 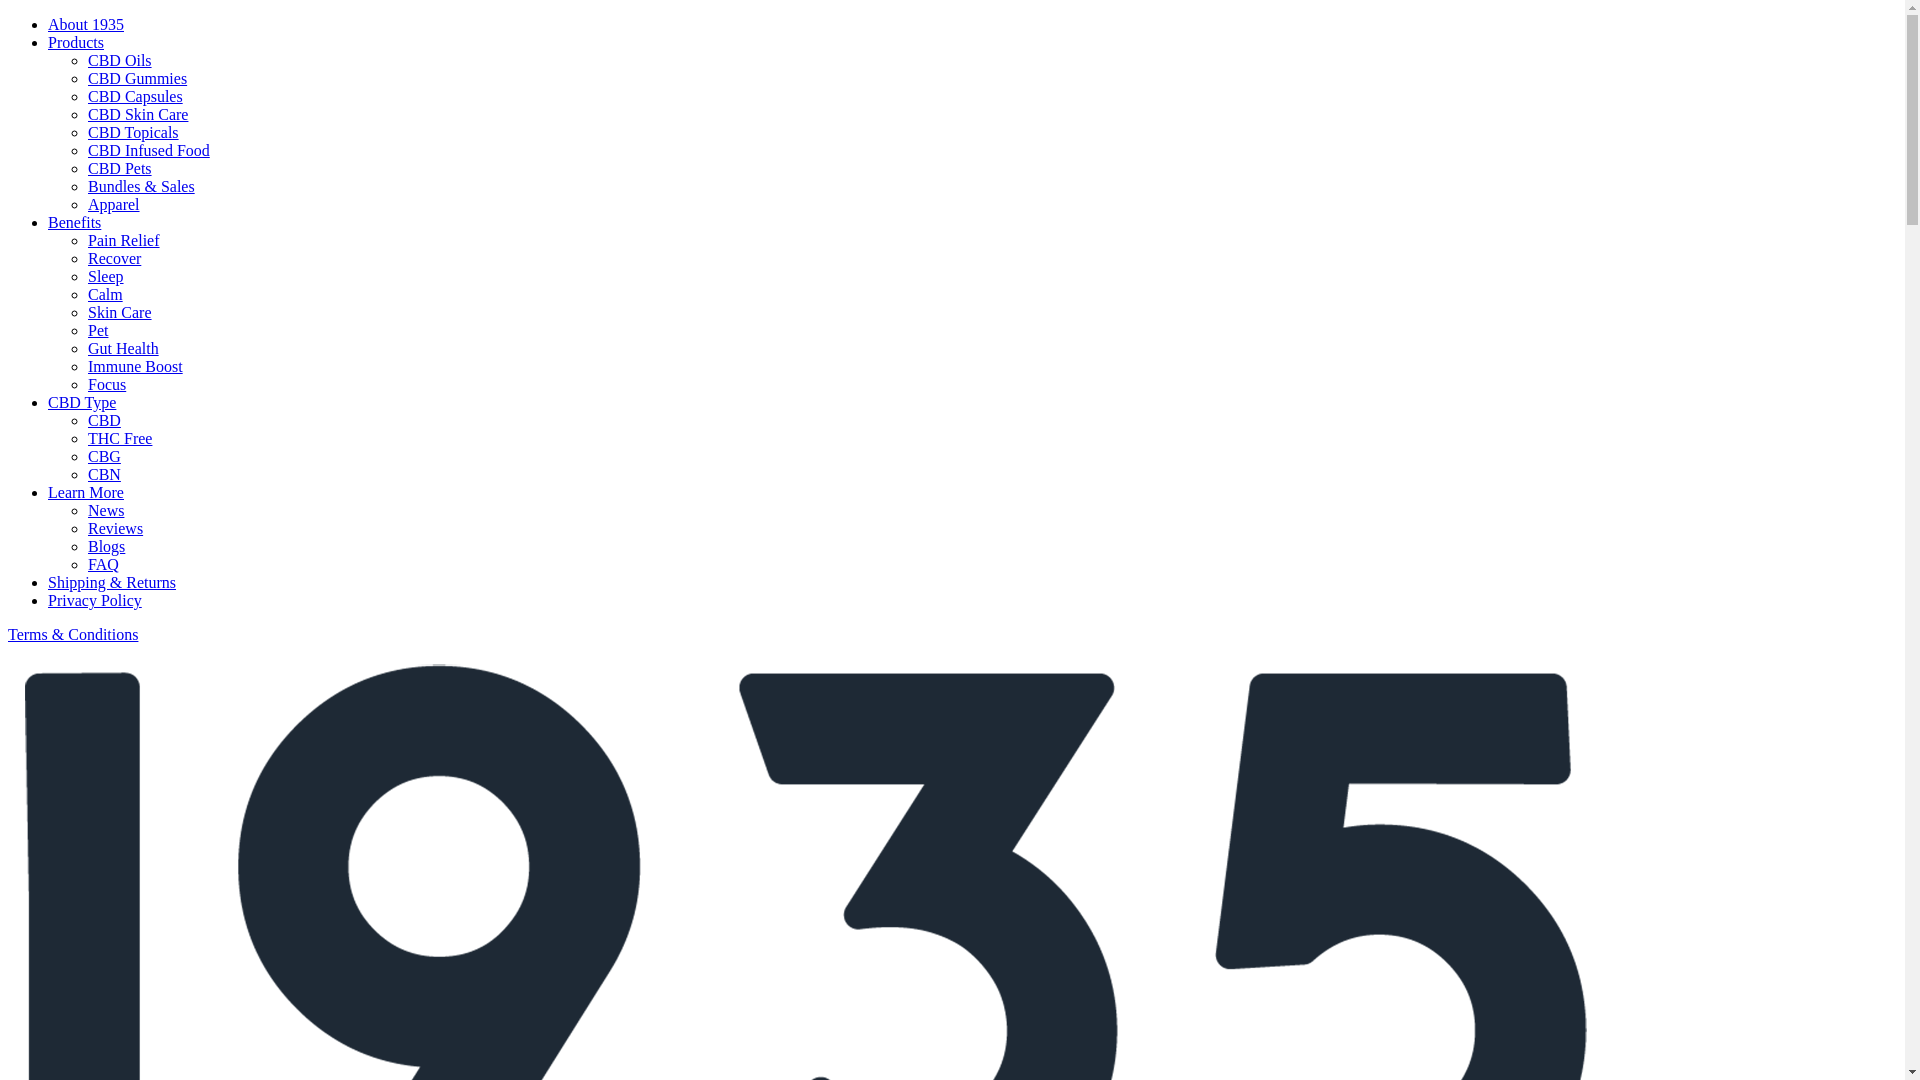 What do you see at coordinates (104, 564) in the screenshot?
I see `FAQ` at bounding box center [104, 564].